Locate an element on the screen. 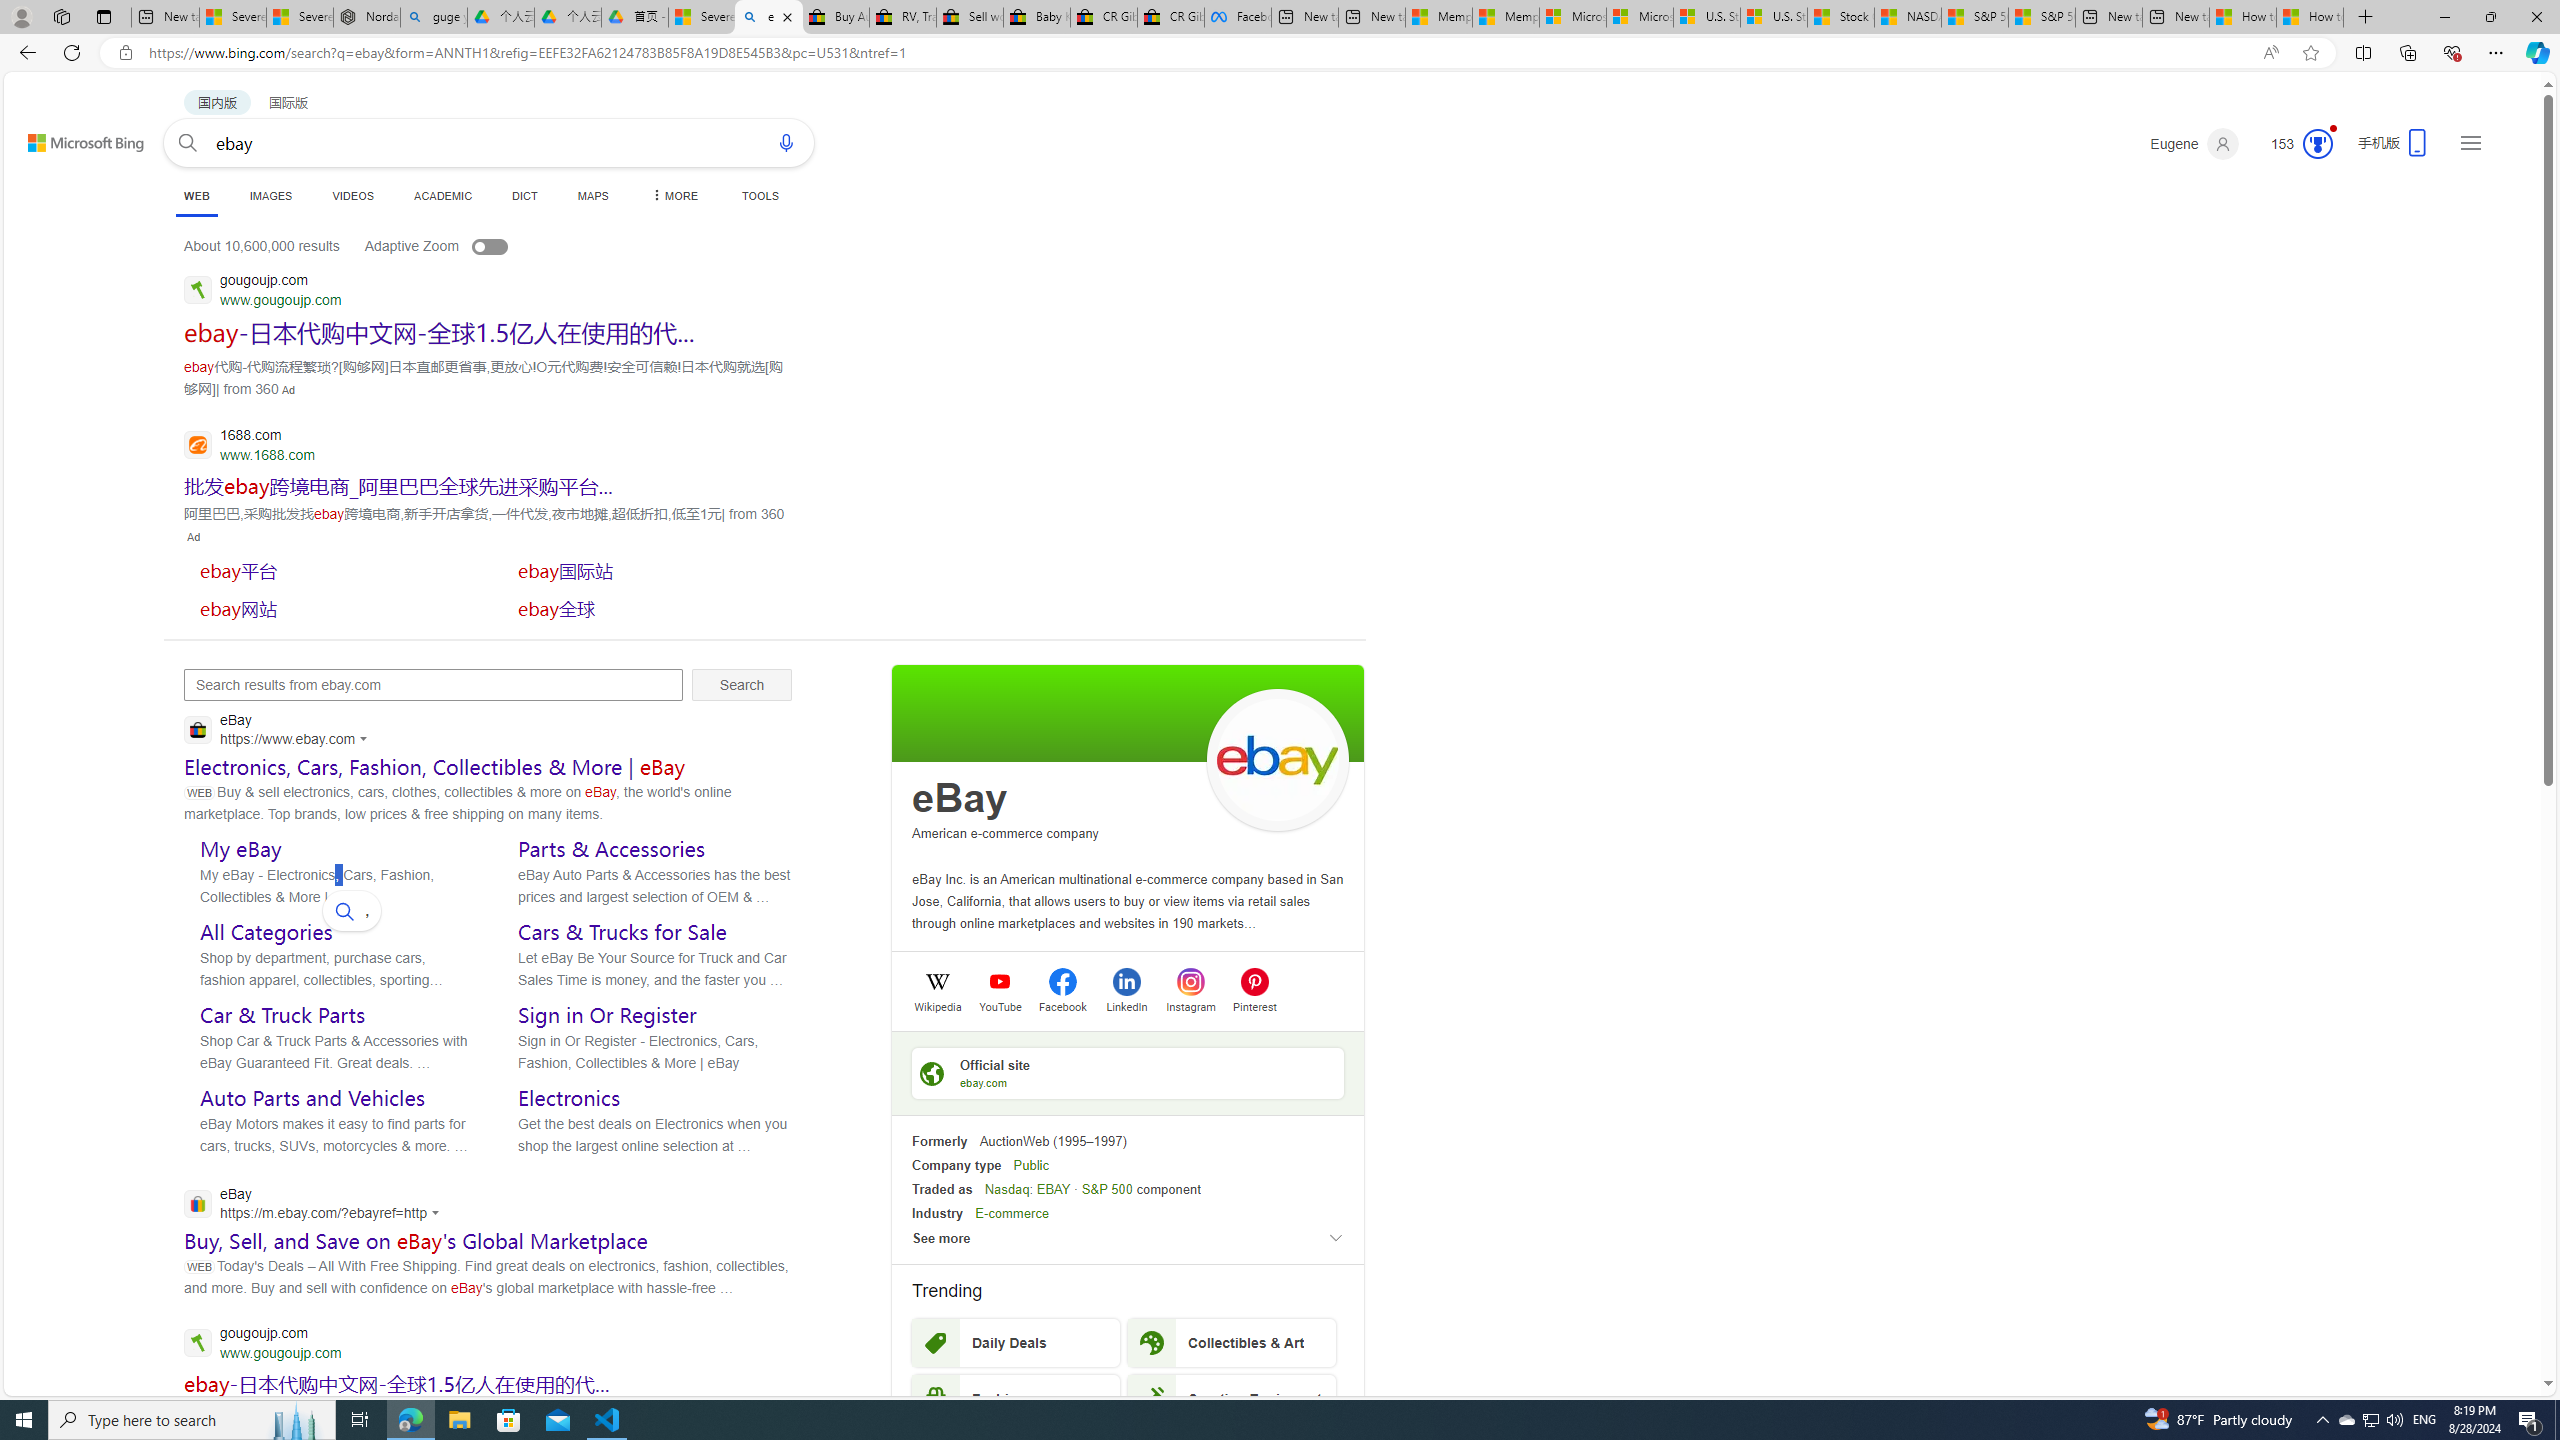  Collectibles & Art is located at coordinates (1232, 1342).